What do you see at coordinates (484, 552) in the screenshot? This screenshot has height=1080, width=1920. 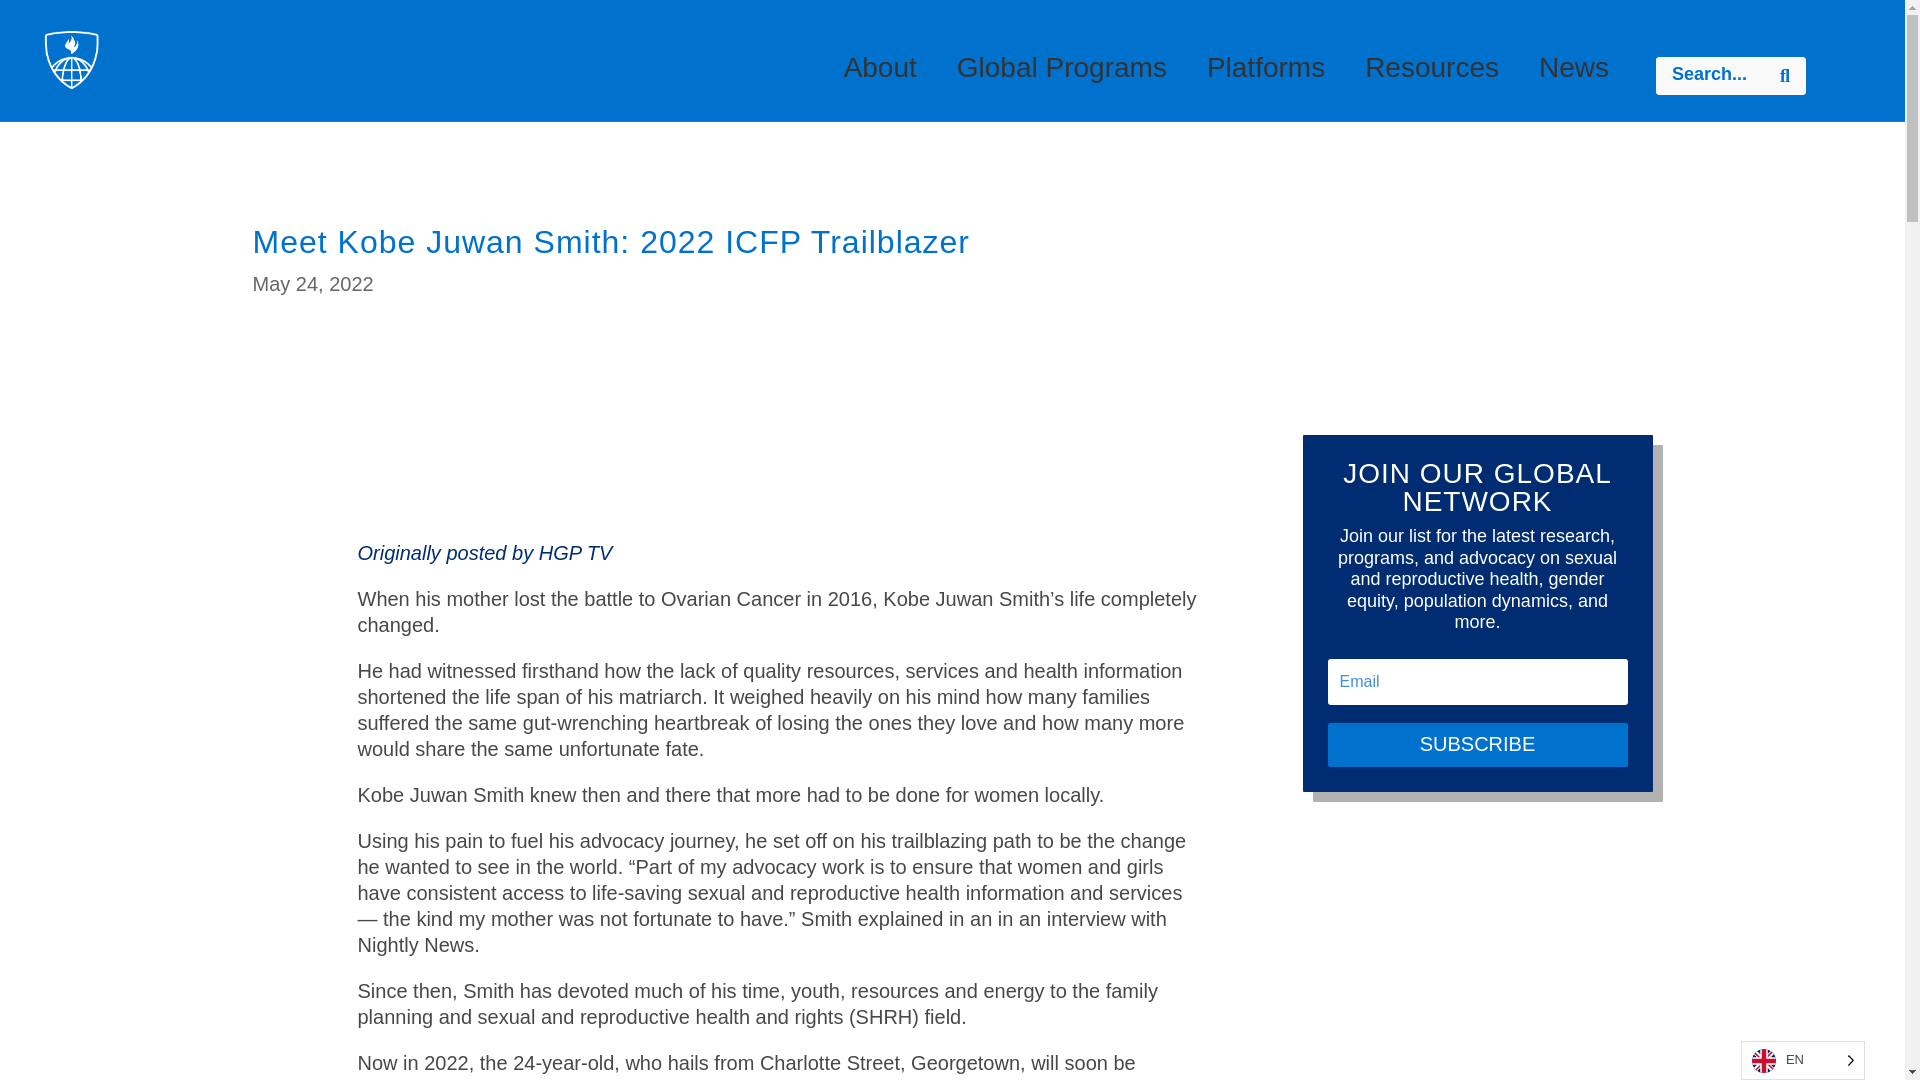 I see `Originally posted by HGP TV` at bounding box center [484, 552].